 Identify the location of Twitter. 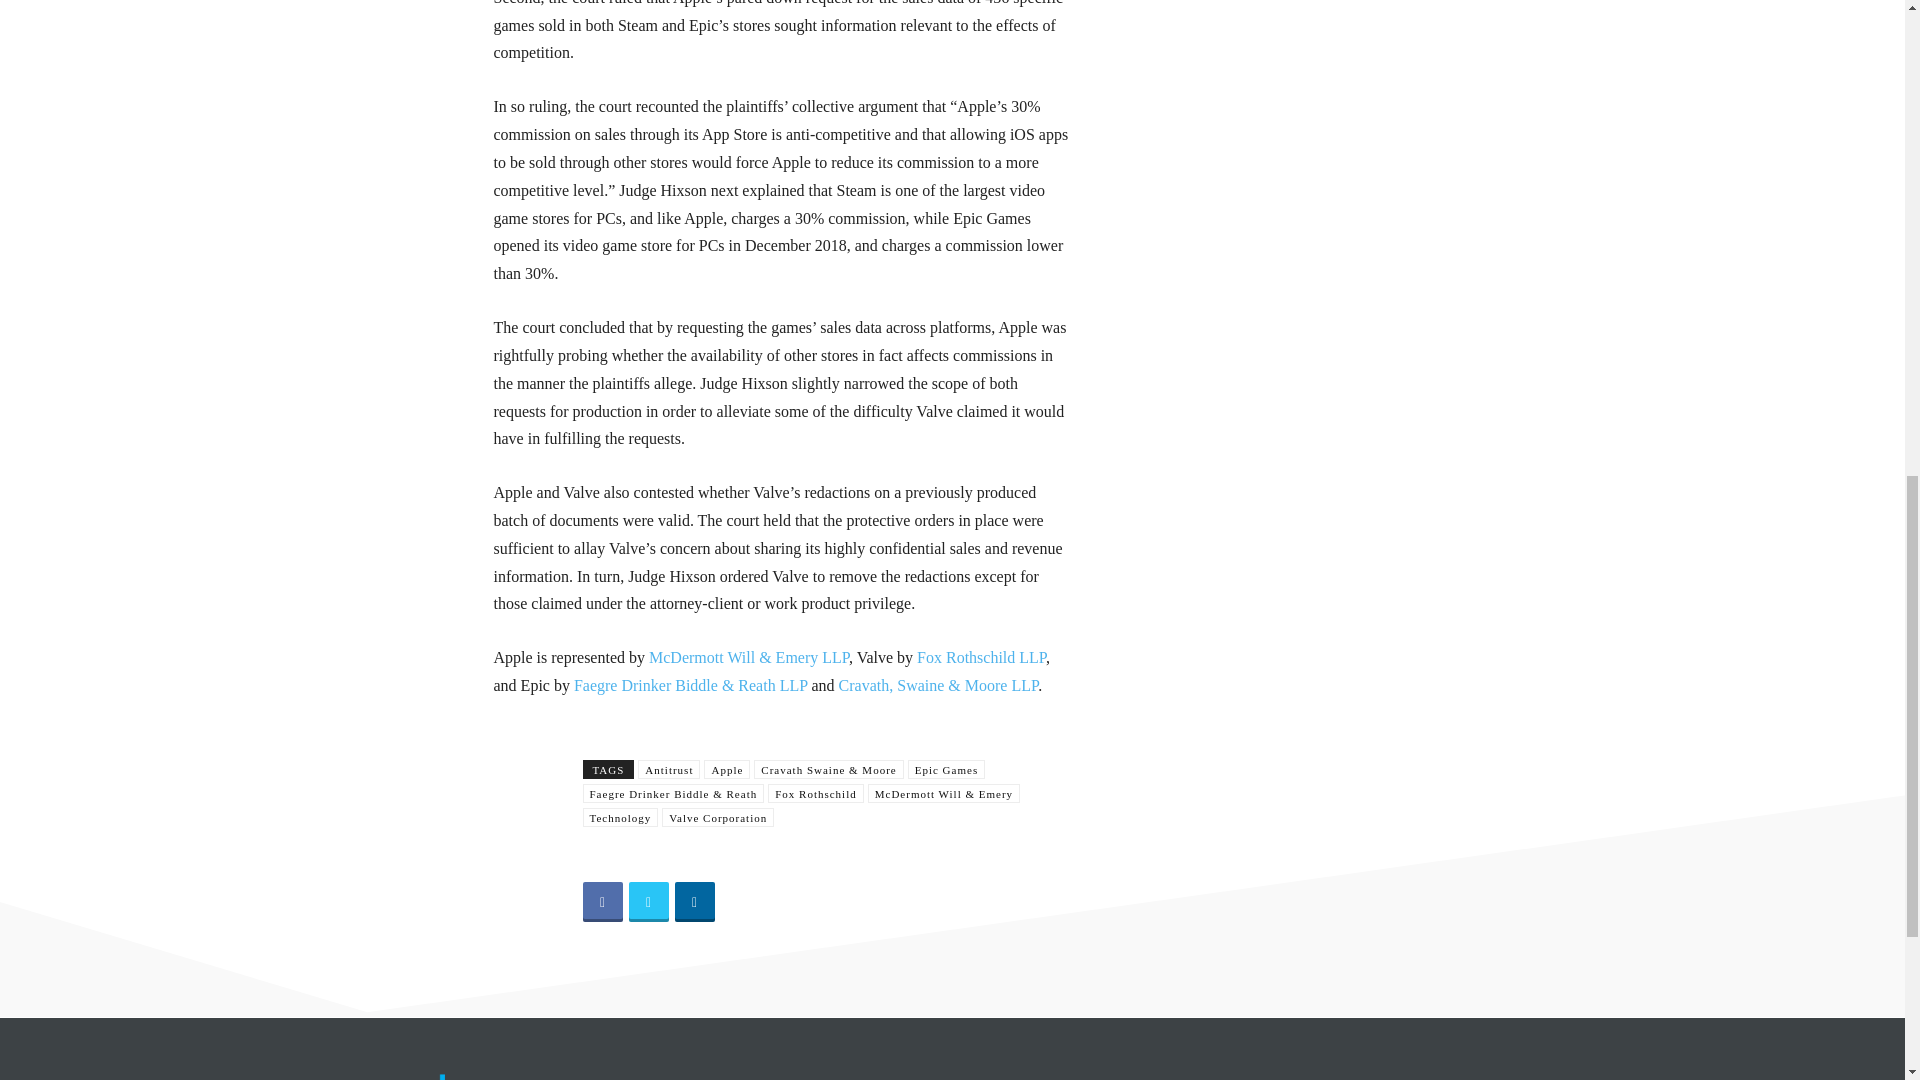
(648, 902).